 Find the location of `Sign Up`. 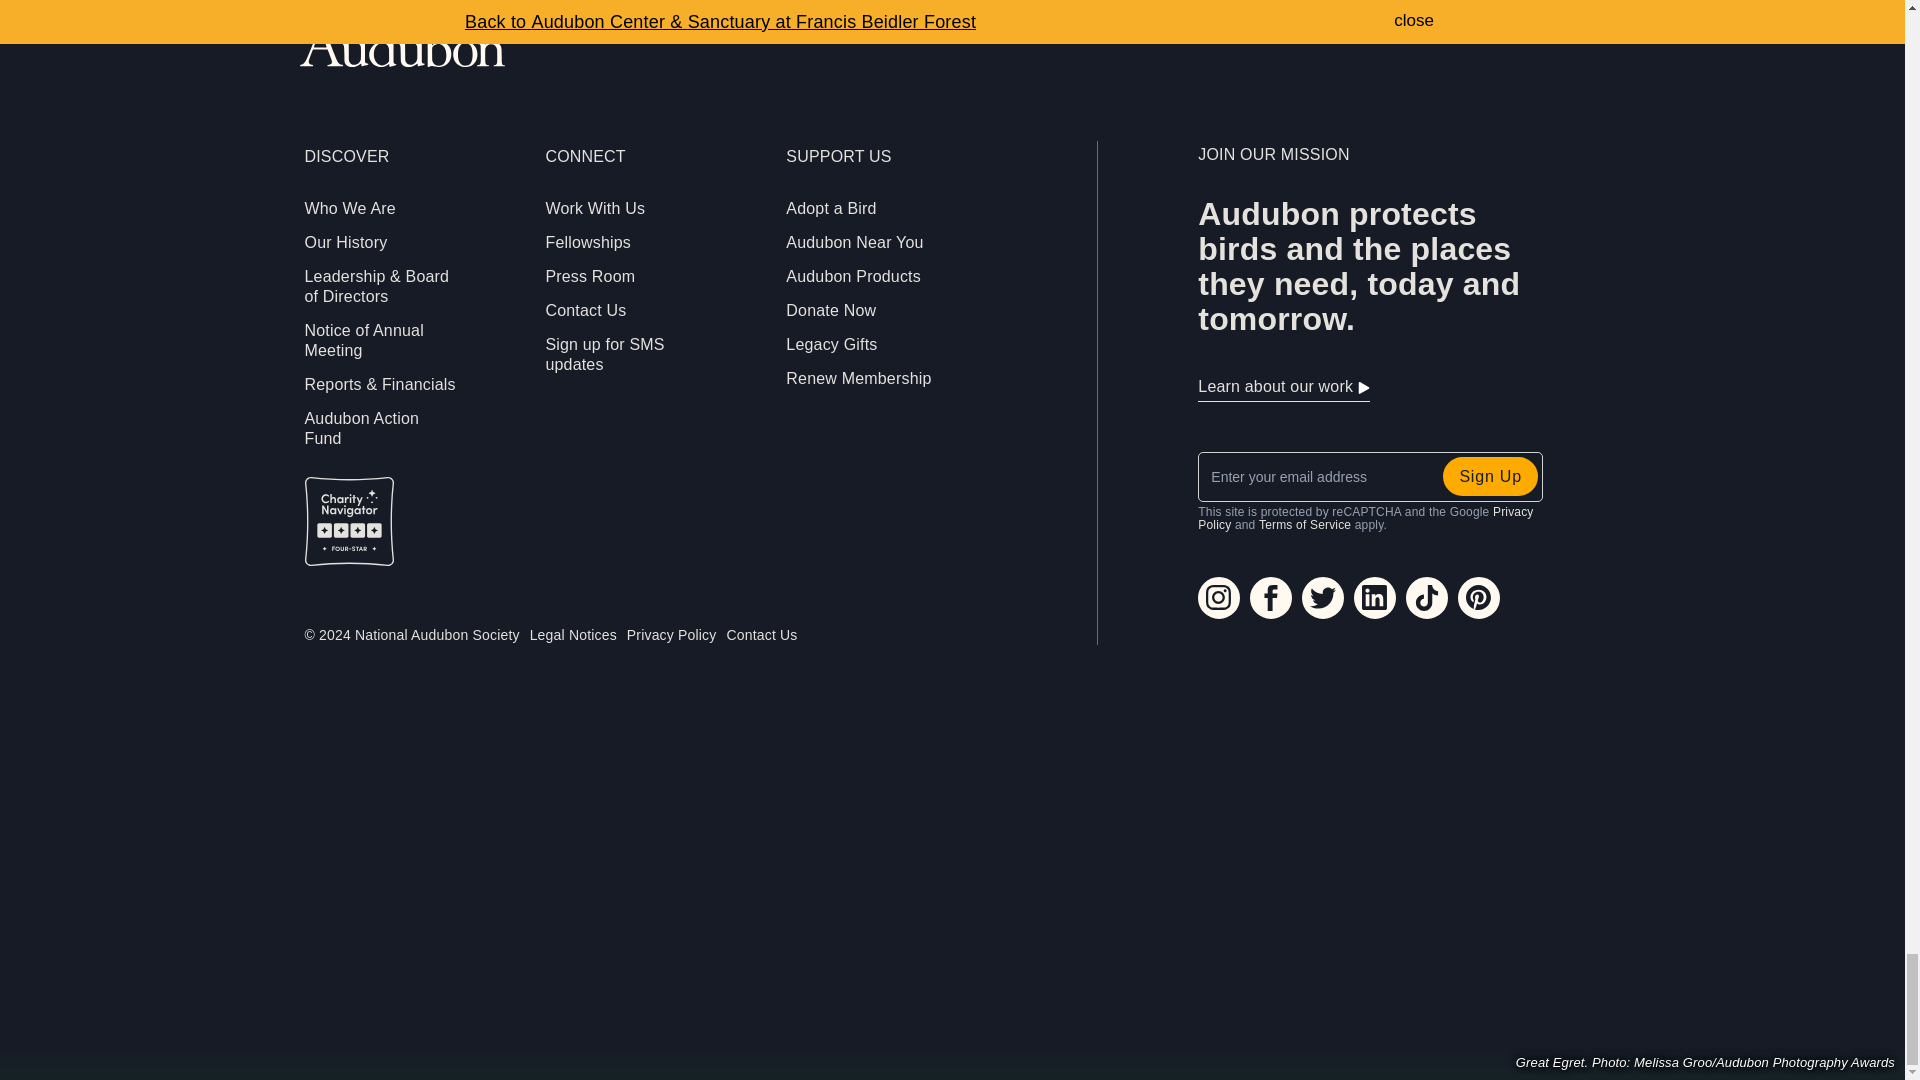

Sign Up is located at coordinates (1490, 476).